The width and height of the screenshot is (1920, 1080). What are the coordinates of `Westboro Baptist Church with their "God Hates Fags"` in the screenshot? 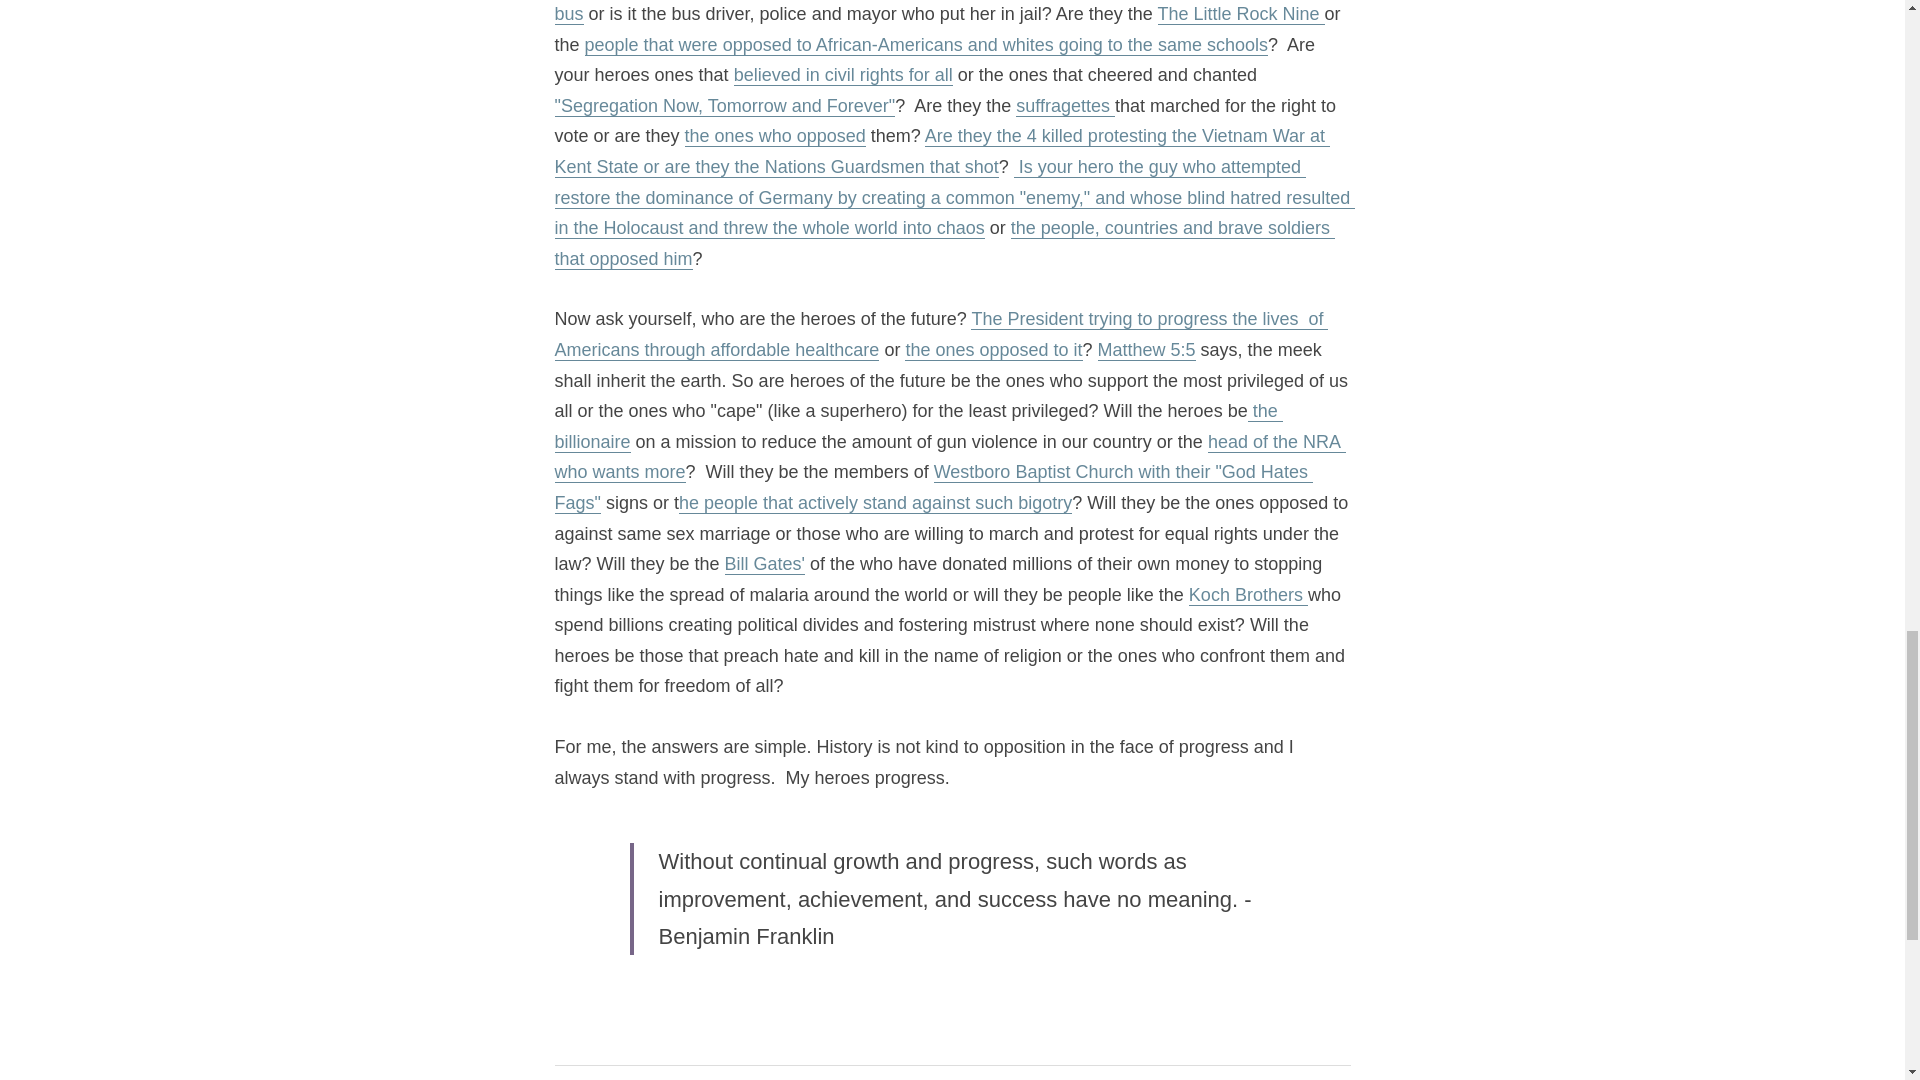 It's located at (932, 488).